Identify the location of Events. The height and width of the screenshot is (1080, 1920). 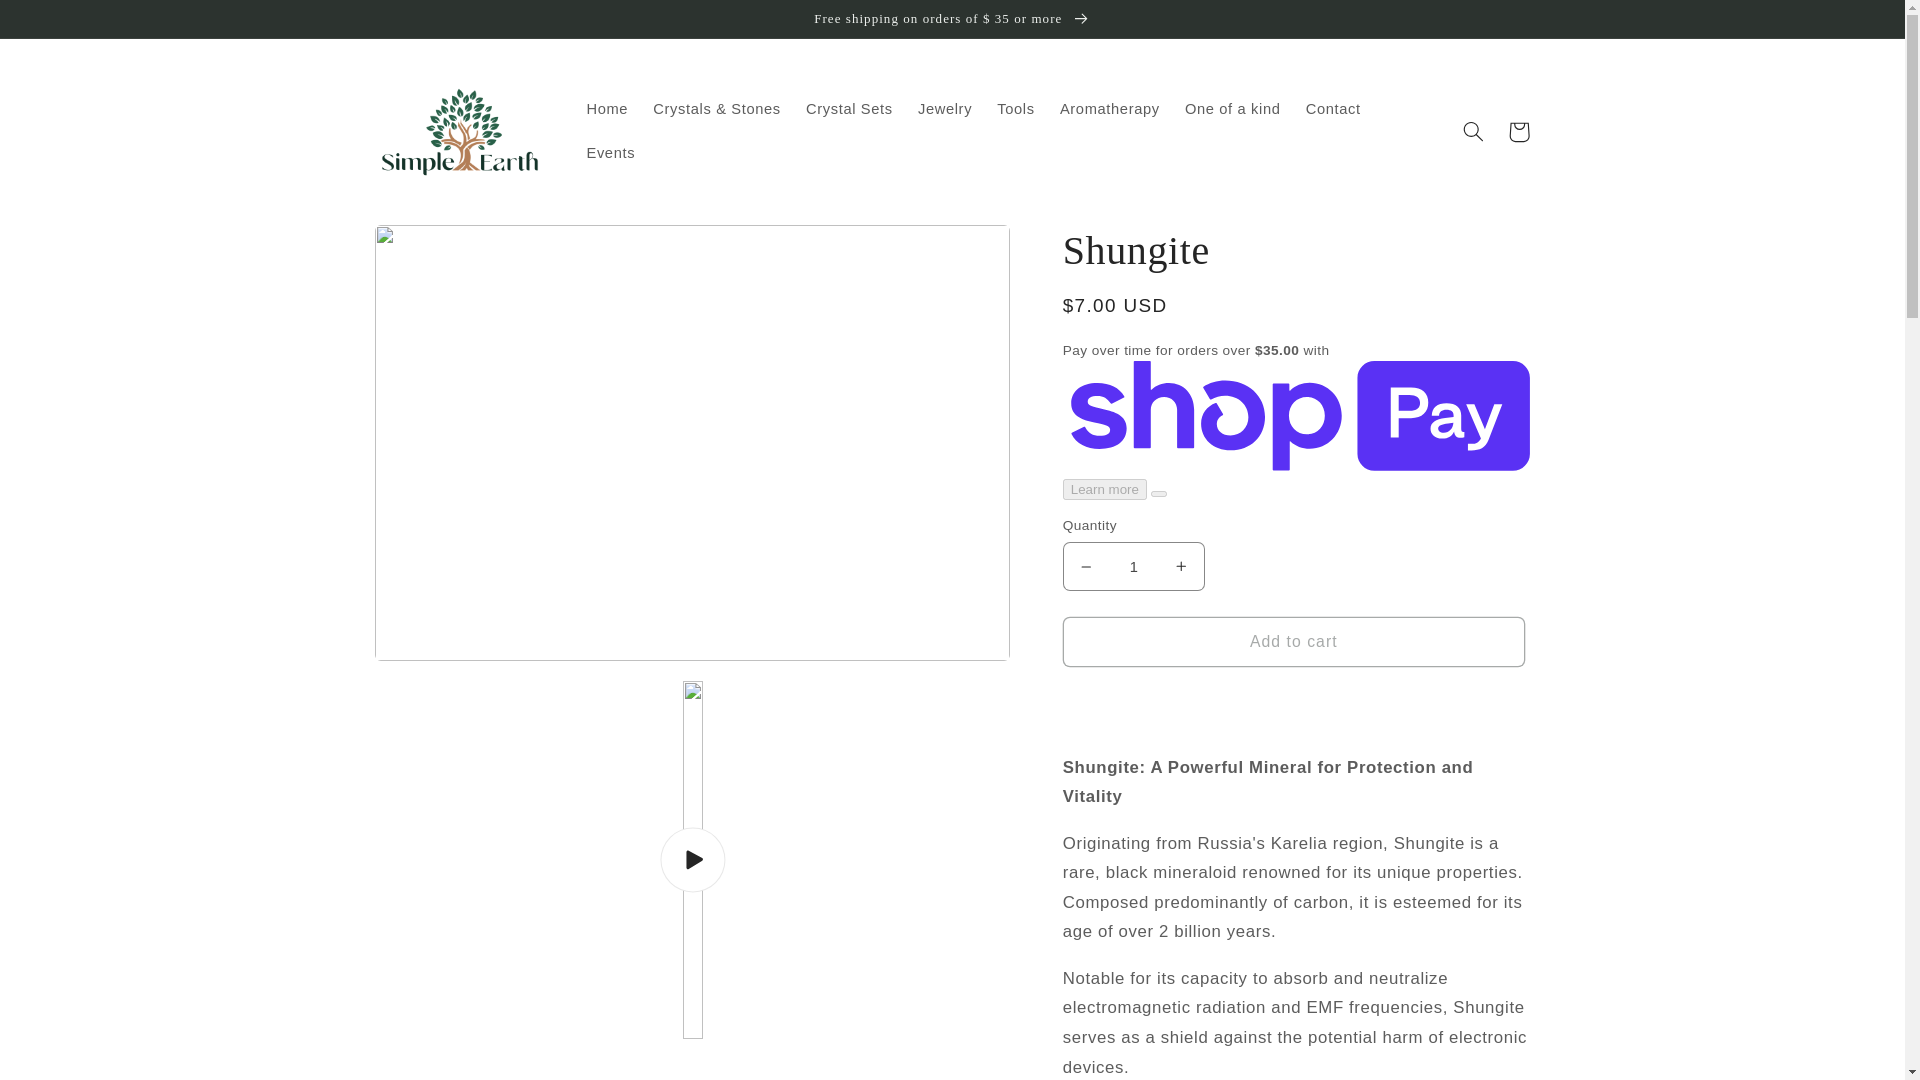
(611, 154).